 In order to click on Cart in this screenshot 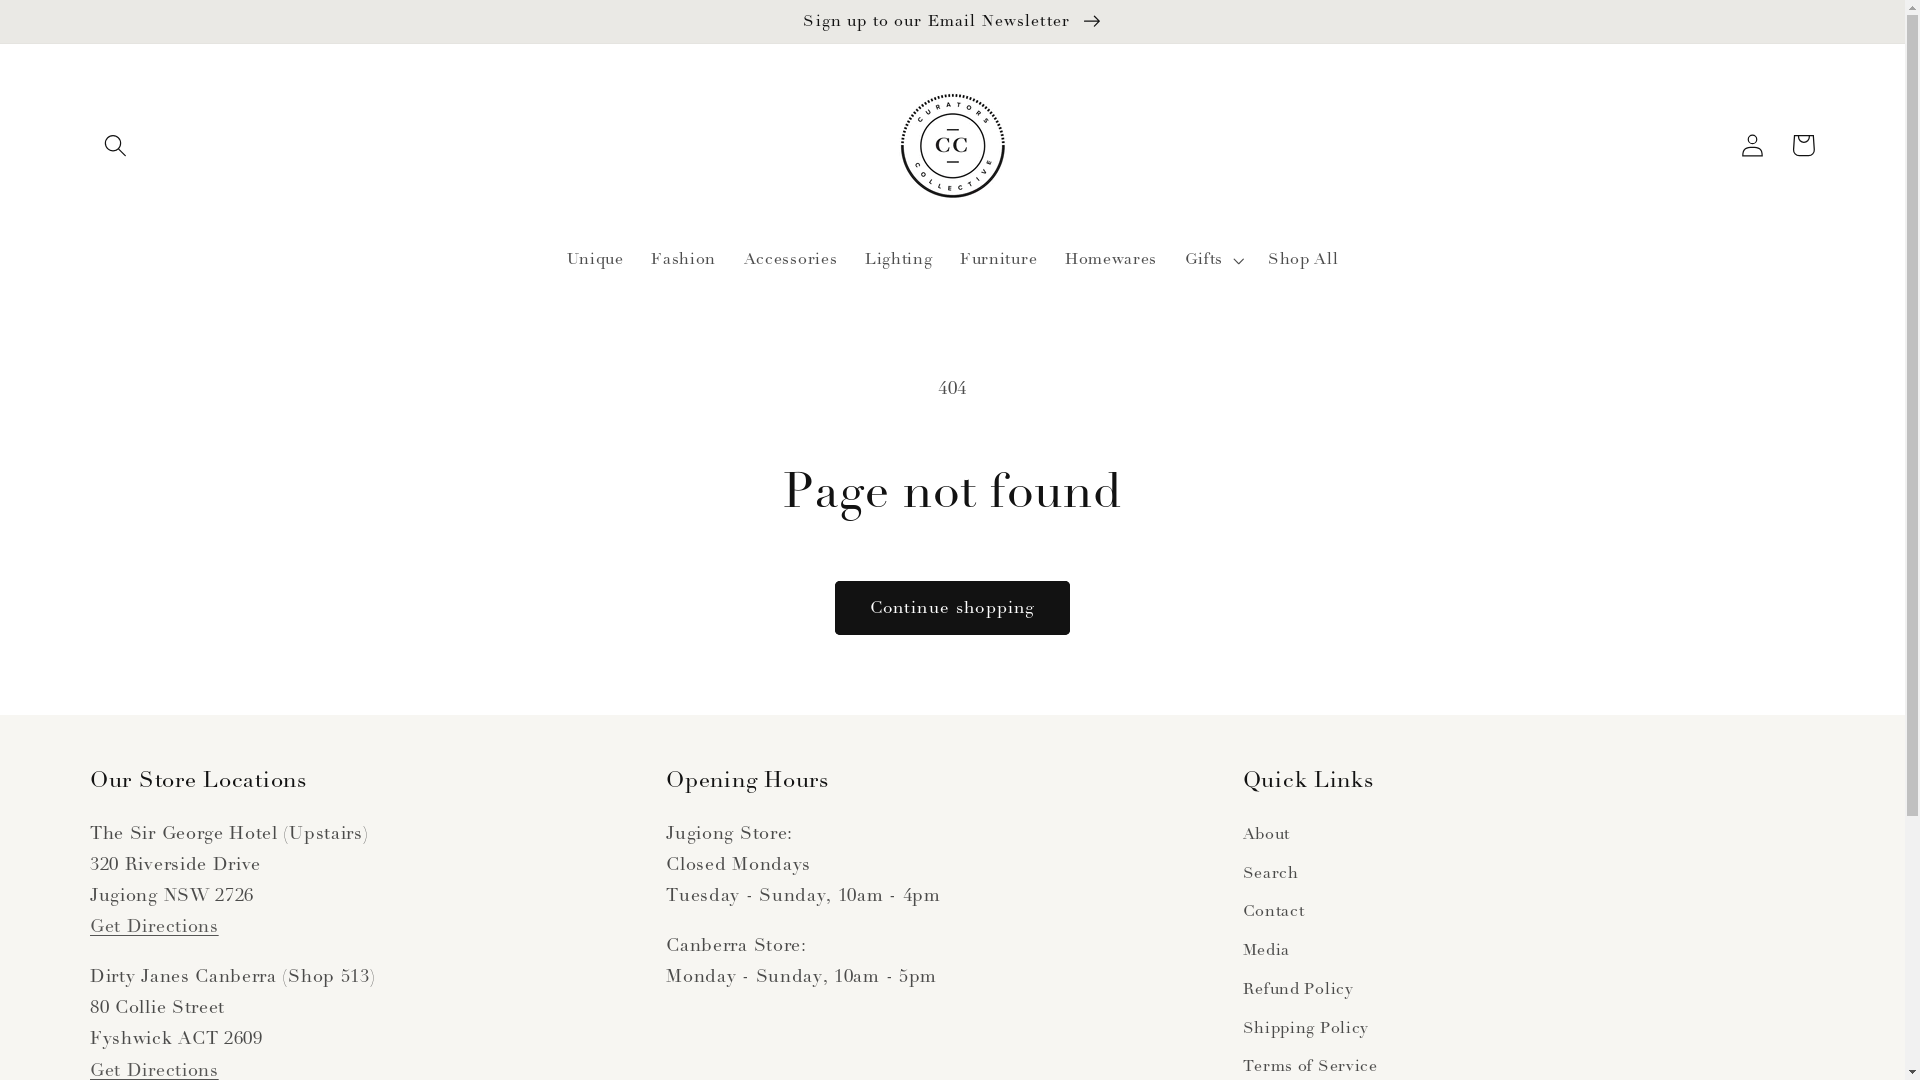, I will do `click(1804, 146)`.